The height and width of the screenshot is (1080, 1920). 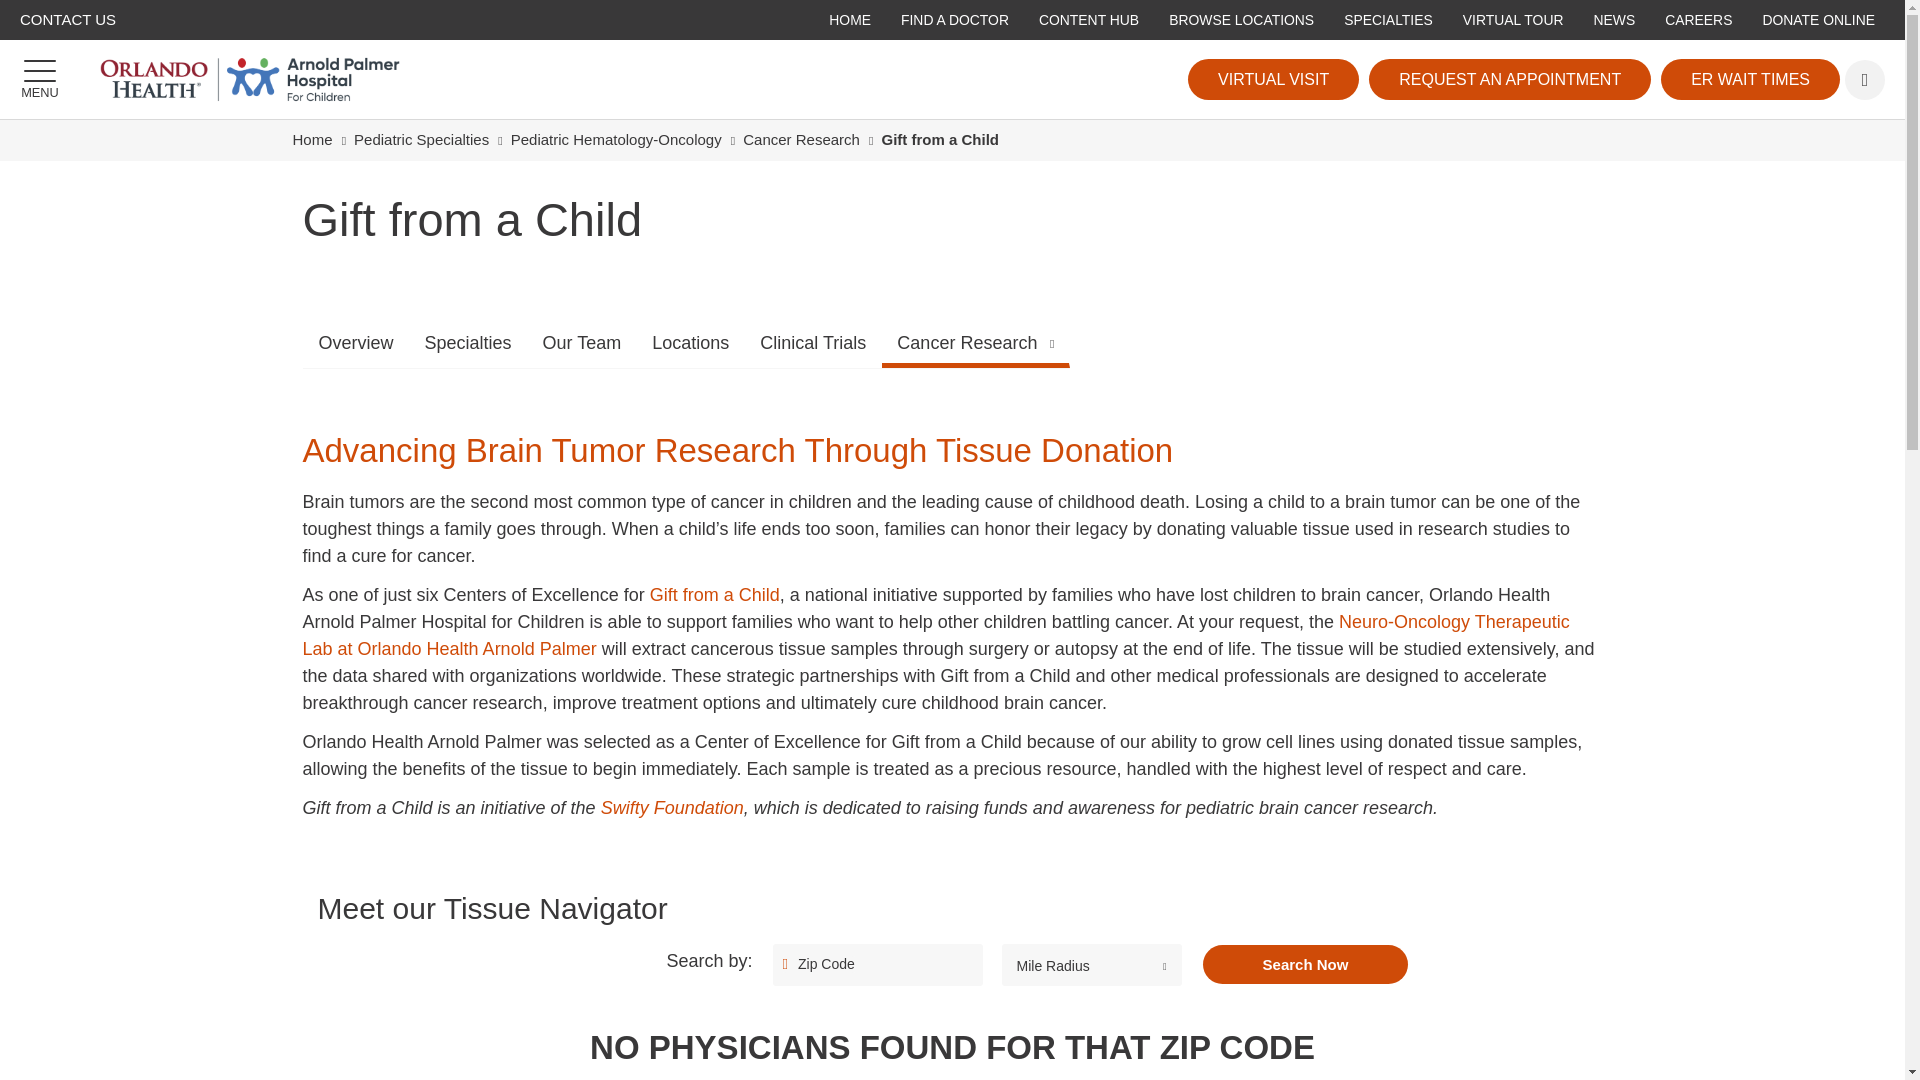 What do you see at coordinates (1514, 21) in the screenshot?
I see `VIRTUAL TOUR` at bounding box center [1514, 21].